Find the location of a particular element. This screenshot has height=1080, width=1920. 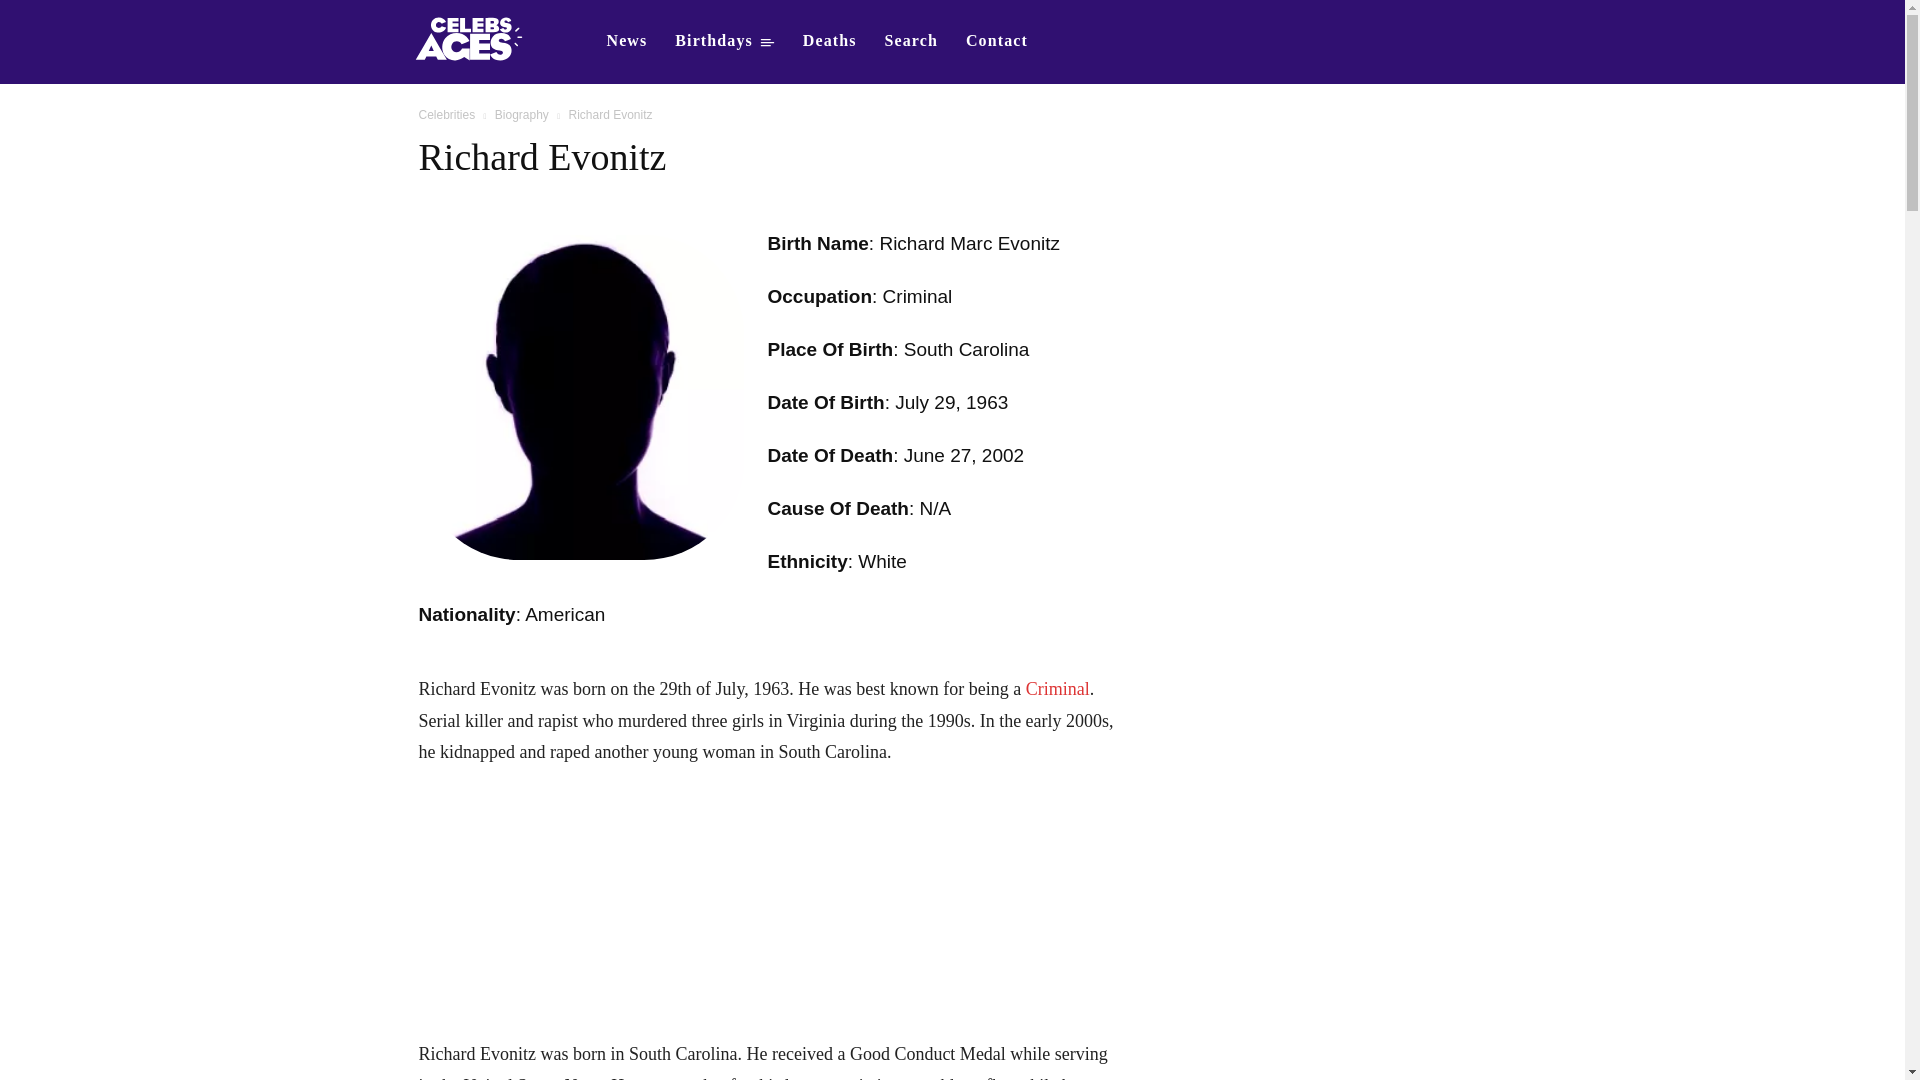

Celebrities is located at coordinates (446, 115).